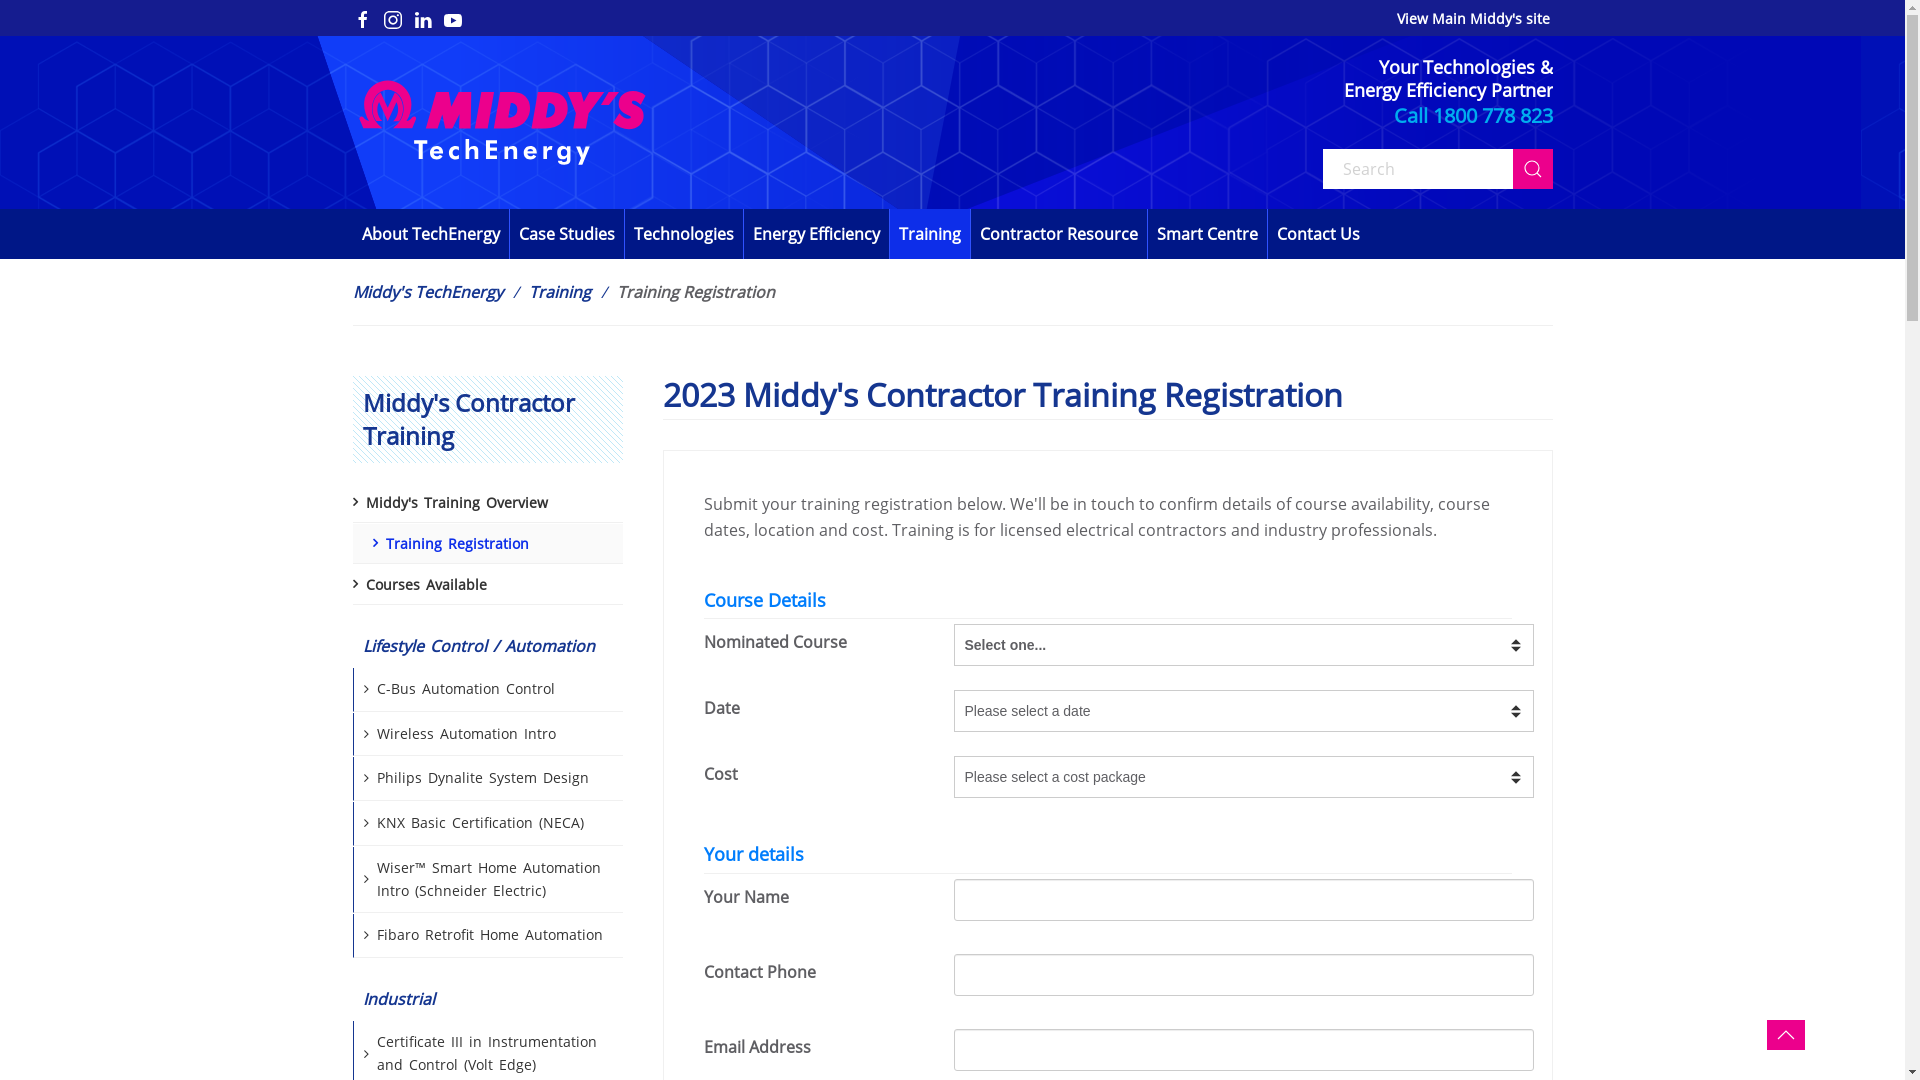  Describe the element at coordinates (487, 585) in the screenshot. I see `Courses Available` at that location.